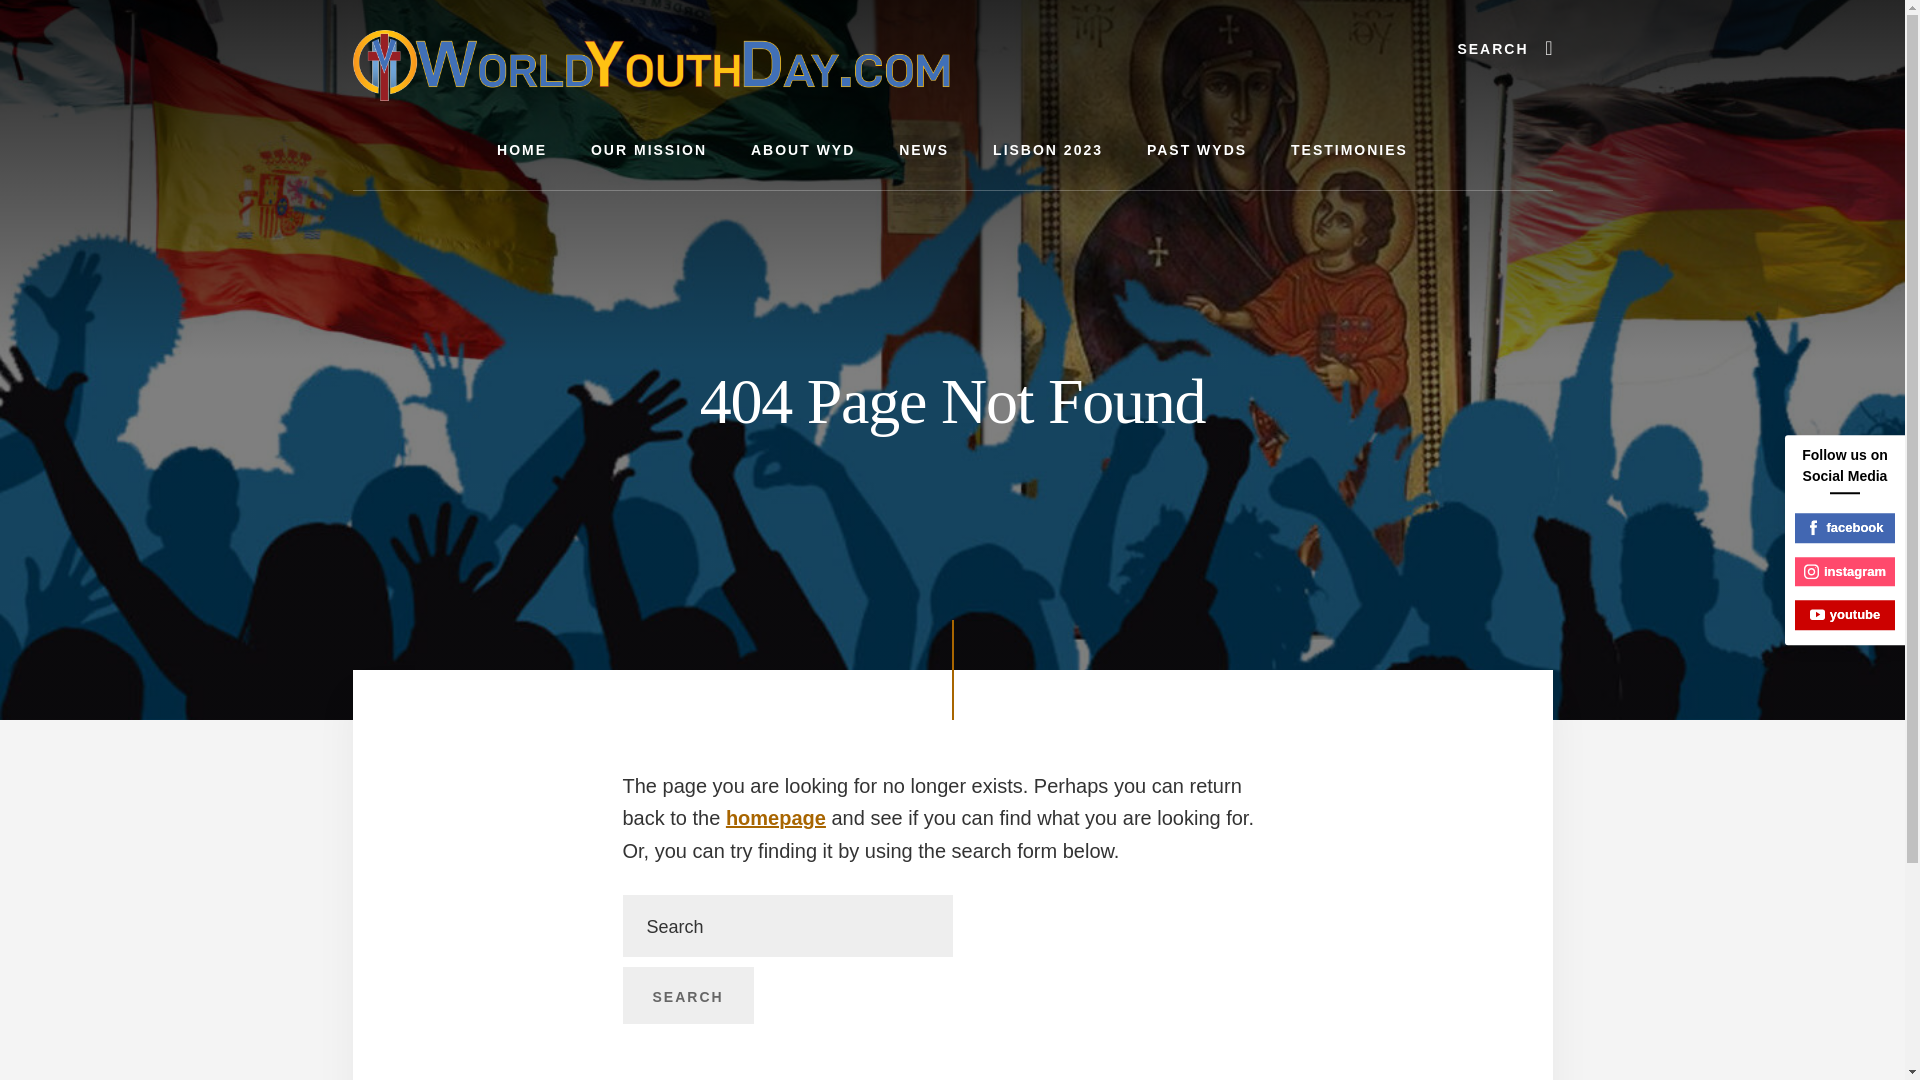 The height and width of the screenshot is (1080, 1920). What do you see at coordinates (687, 995) in the screenshot?
I see `Search` at bounding box center [687, 995].